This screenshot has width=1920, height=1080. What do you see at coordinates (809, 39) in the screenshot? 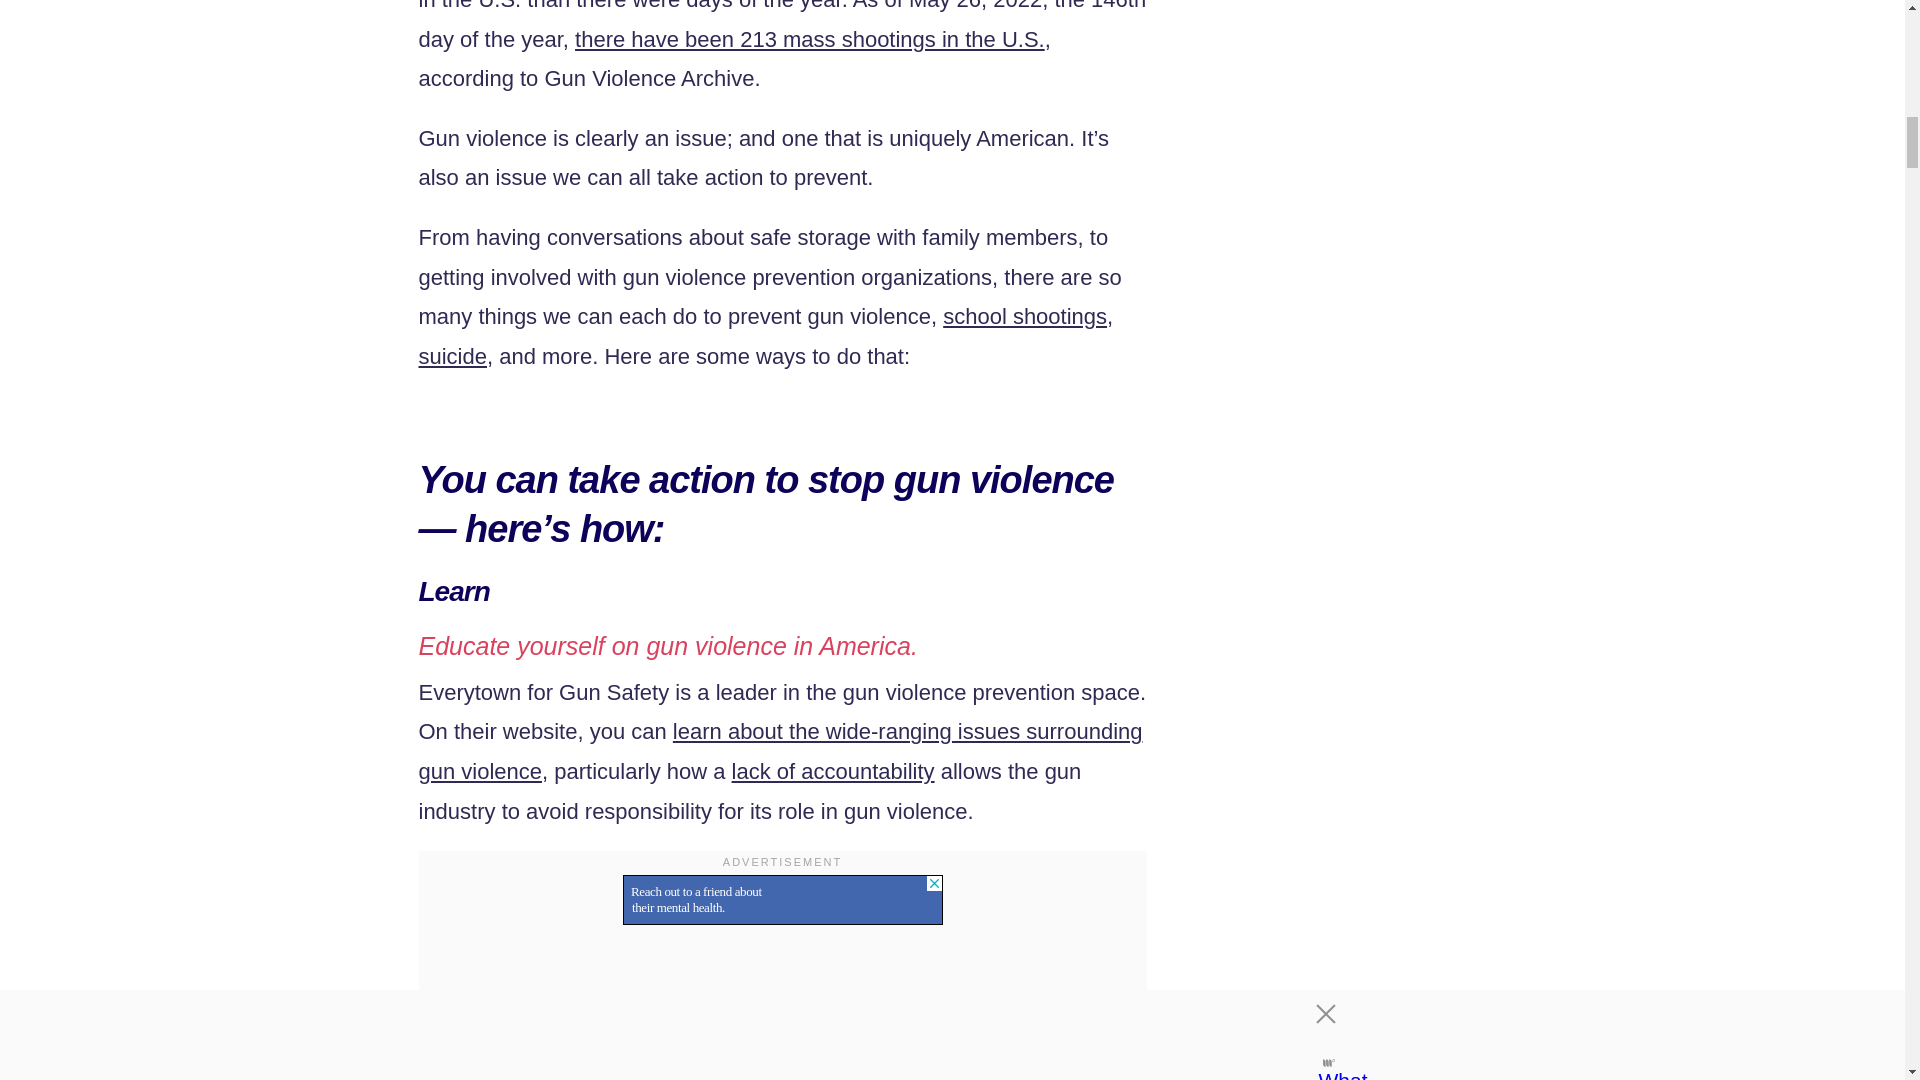
I see `there have been 213 mass shootings in the U.S.` at bounding box center [809, 39].